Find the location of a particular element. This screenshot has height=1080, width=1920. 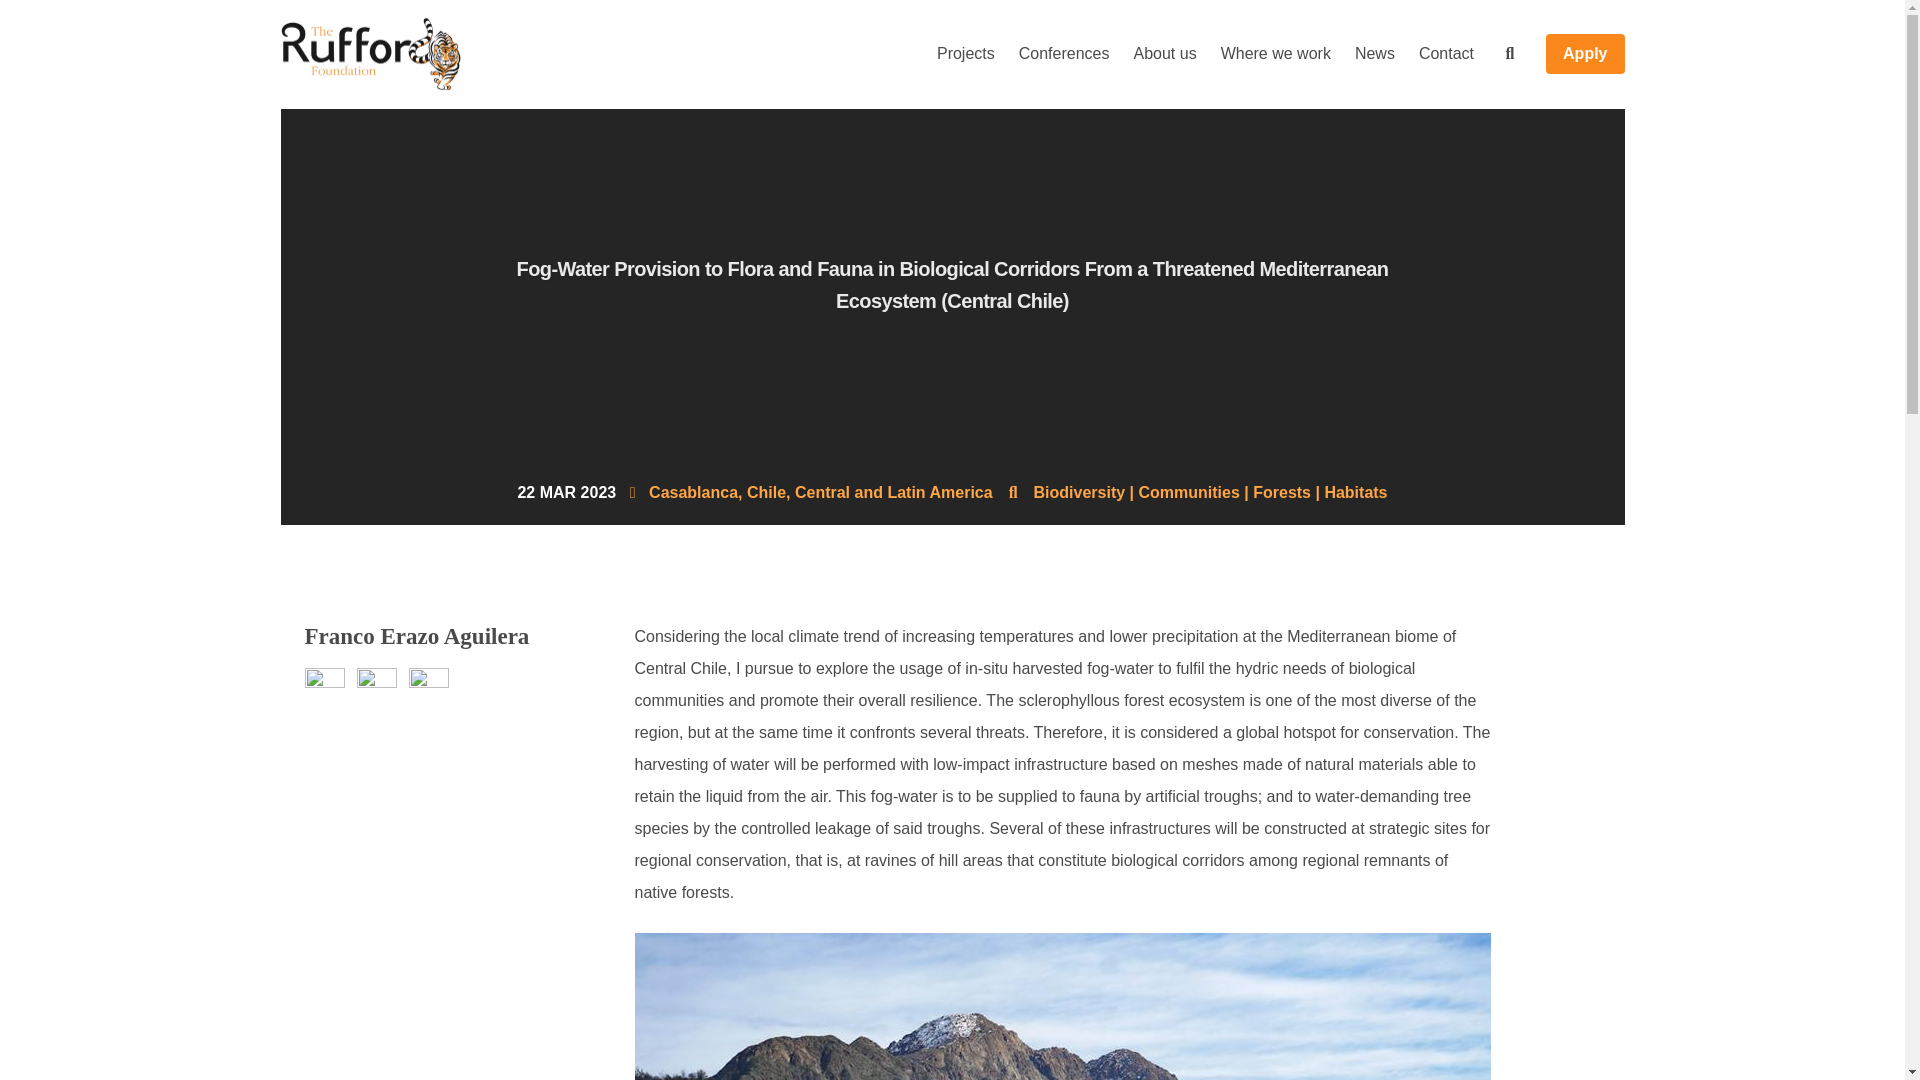

Projects in Habitats category is located at coordinates (1355, 492).